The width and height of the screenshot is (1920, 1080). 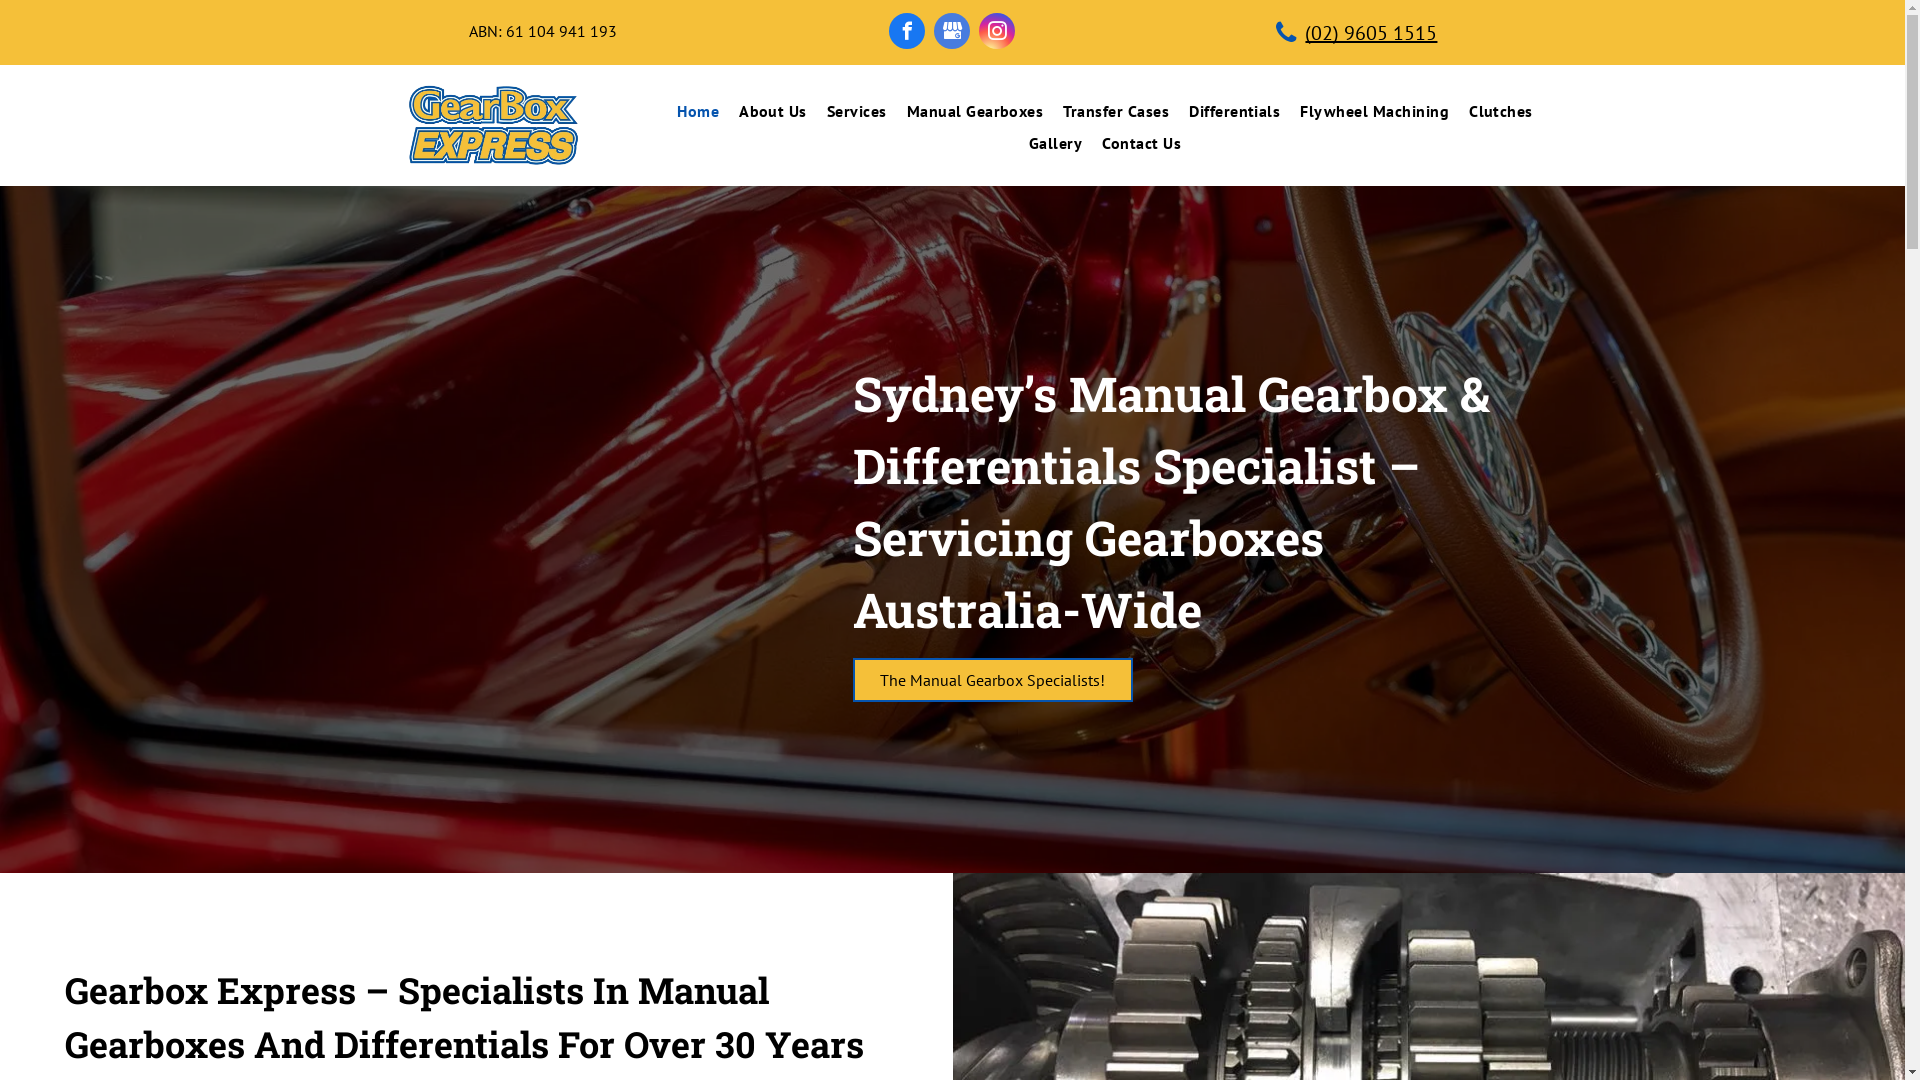 What do you see at coordinates (1361, 32) in the screenshot?
I see `(02) 9605 1515` at bounding box center [1361, 32].